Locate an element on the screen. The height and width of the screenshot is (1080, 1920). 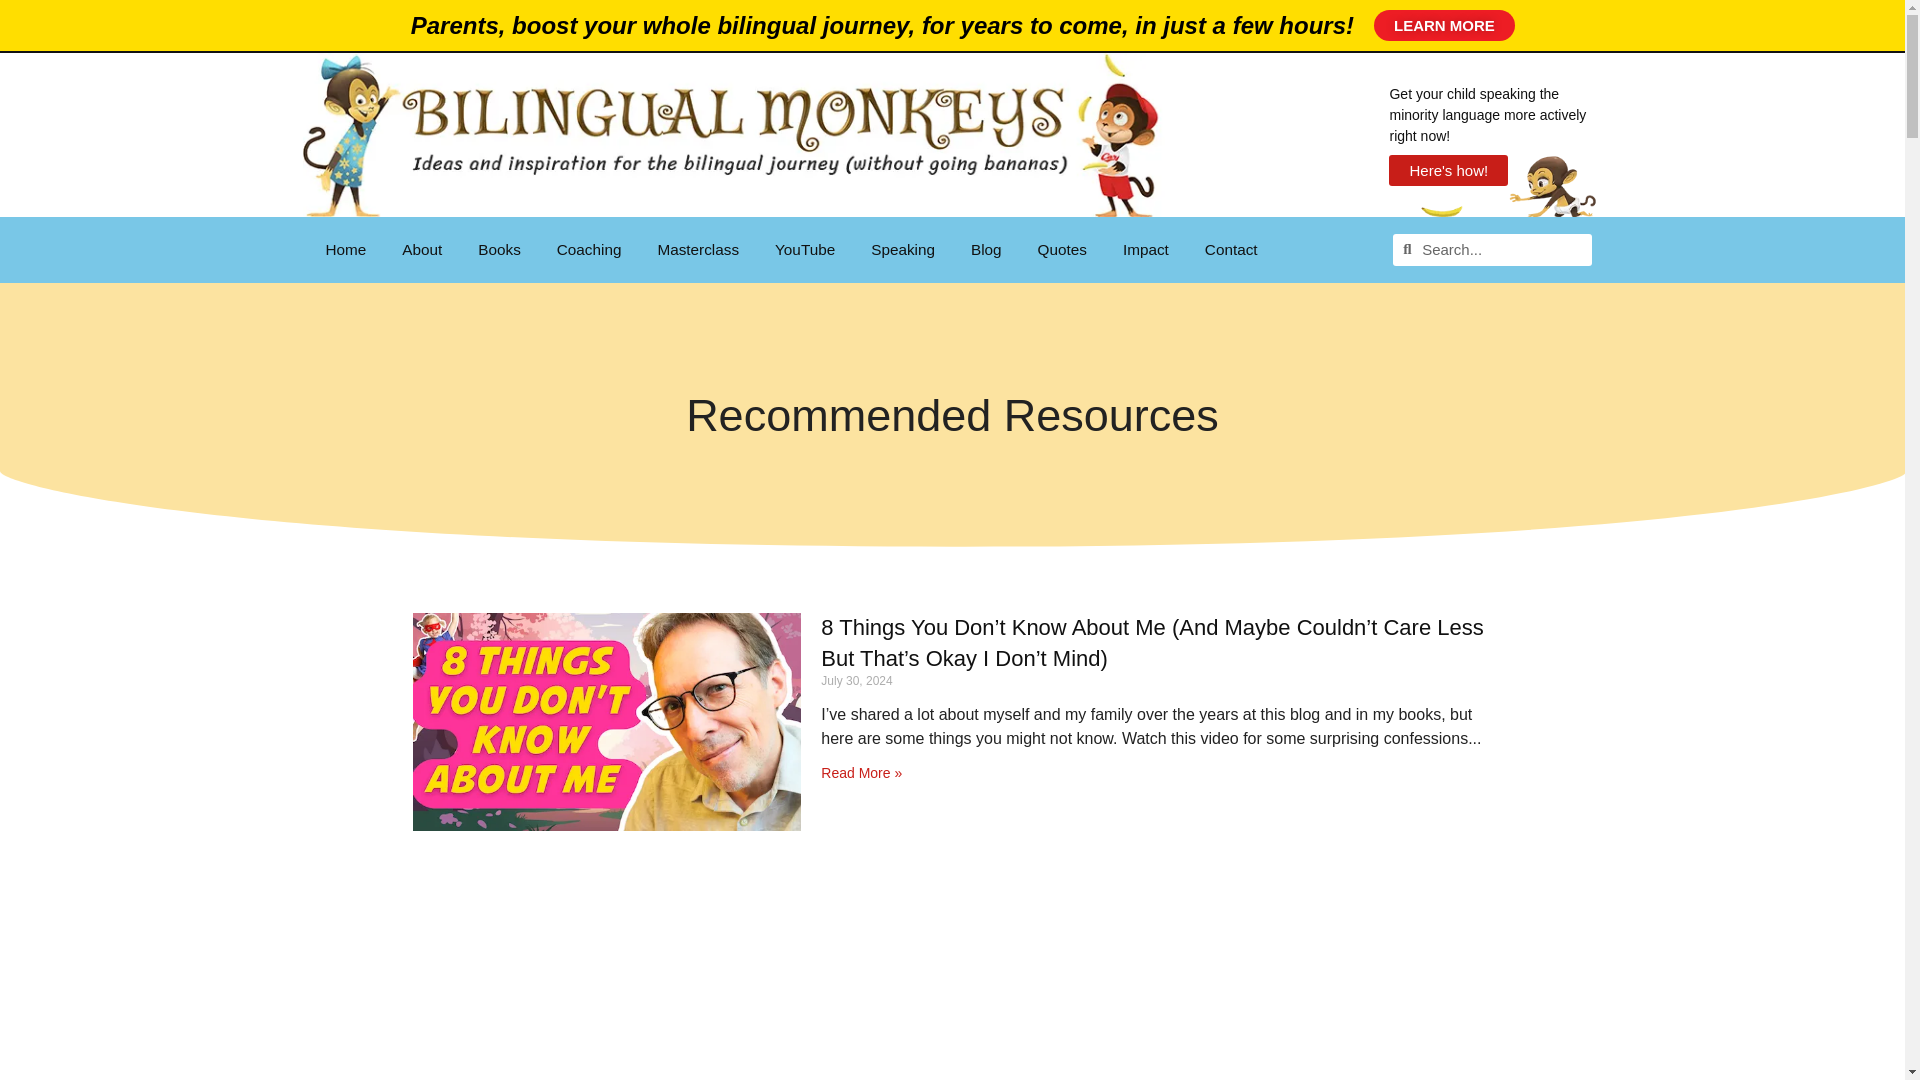
LEARN MORE is located at coordinates (1444, 25).